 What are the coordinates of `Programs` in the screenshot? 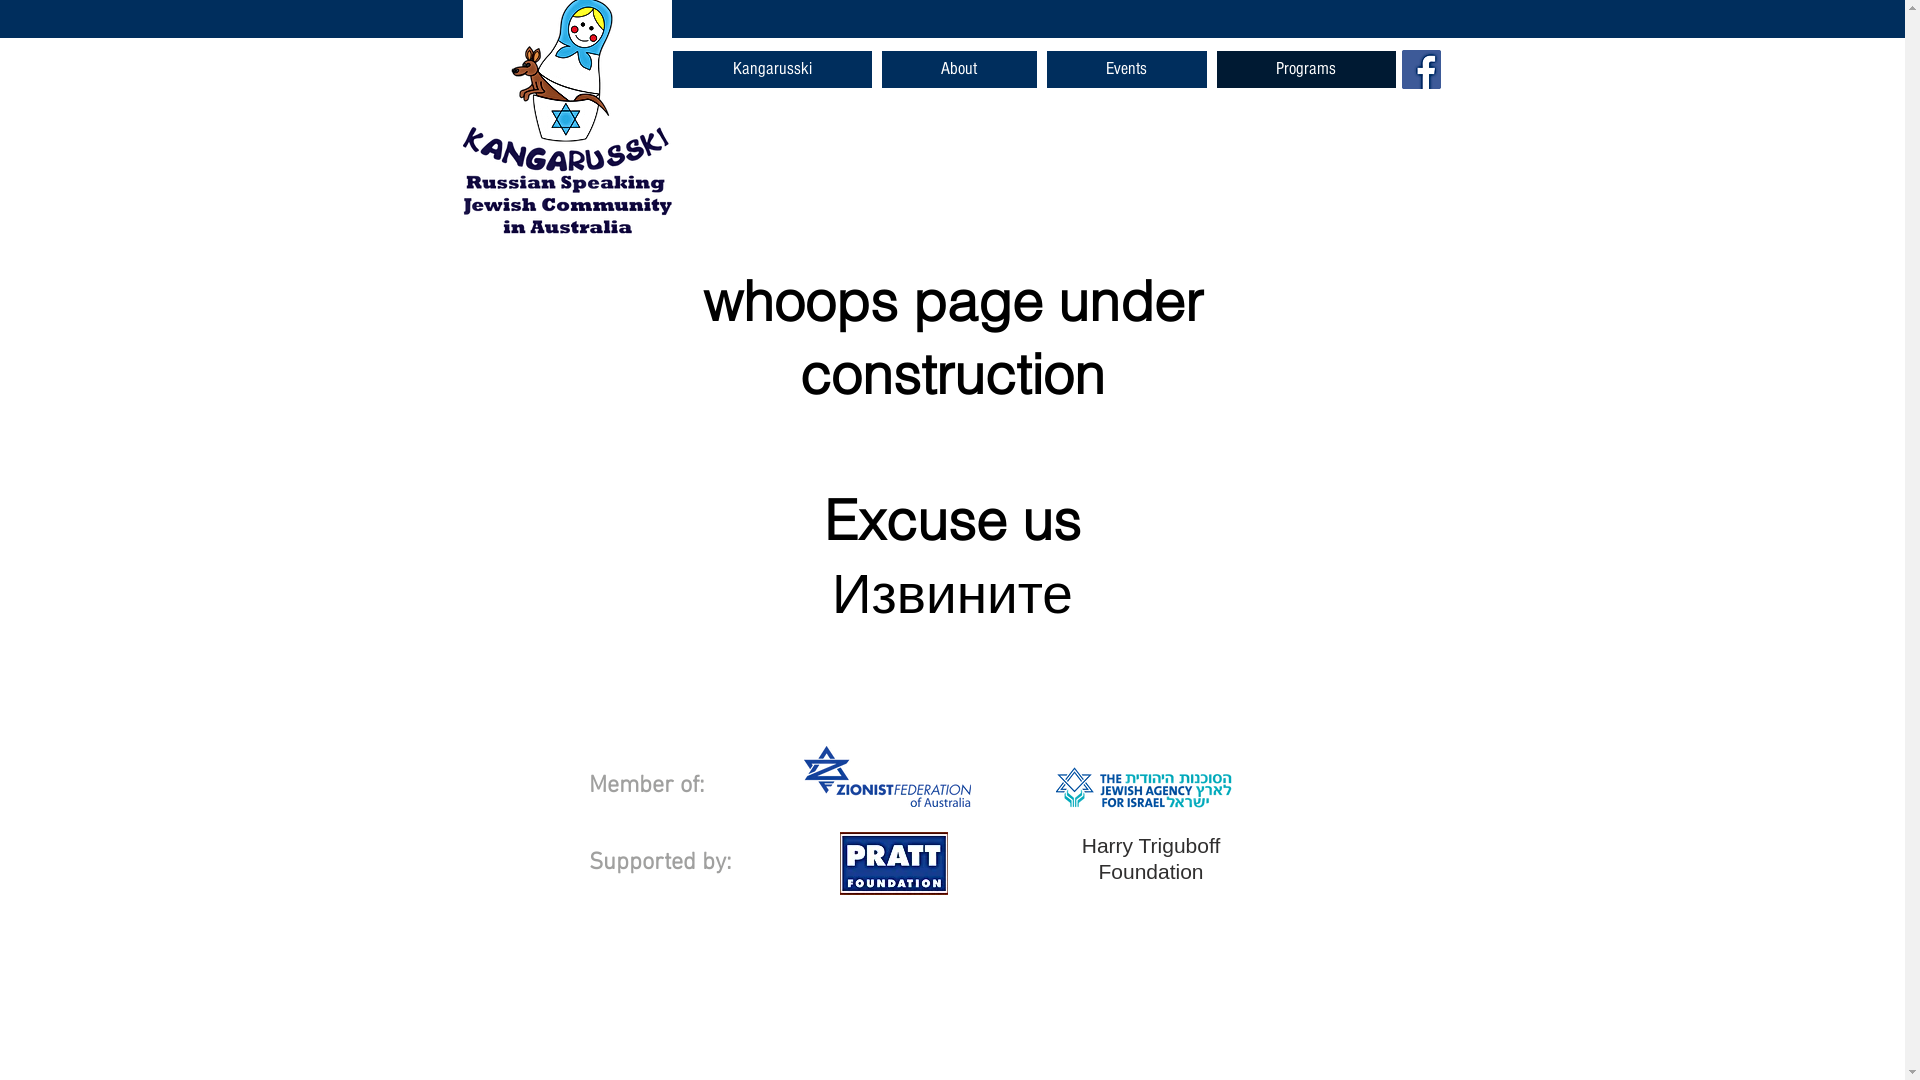 It's located at (1306, 70).